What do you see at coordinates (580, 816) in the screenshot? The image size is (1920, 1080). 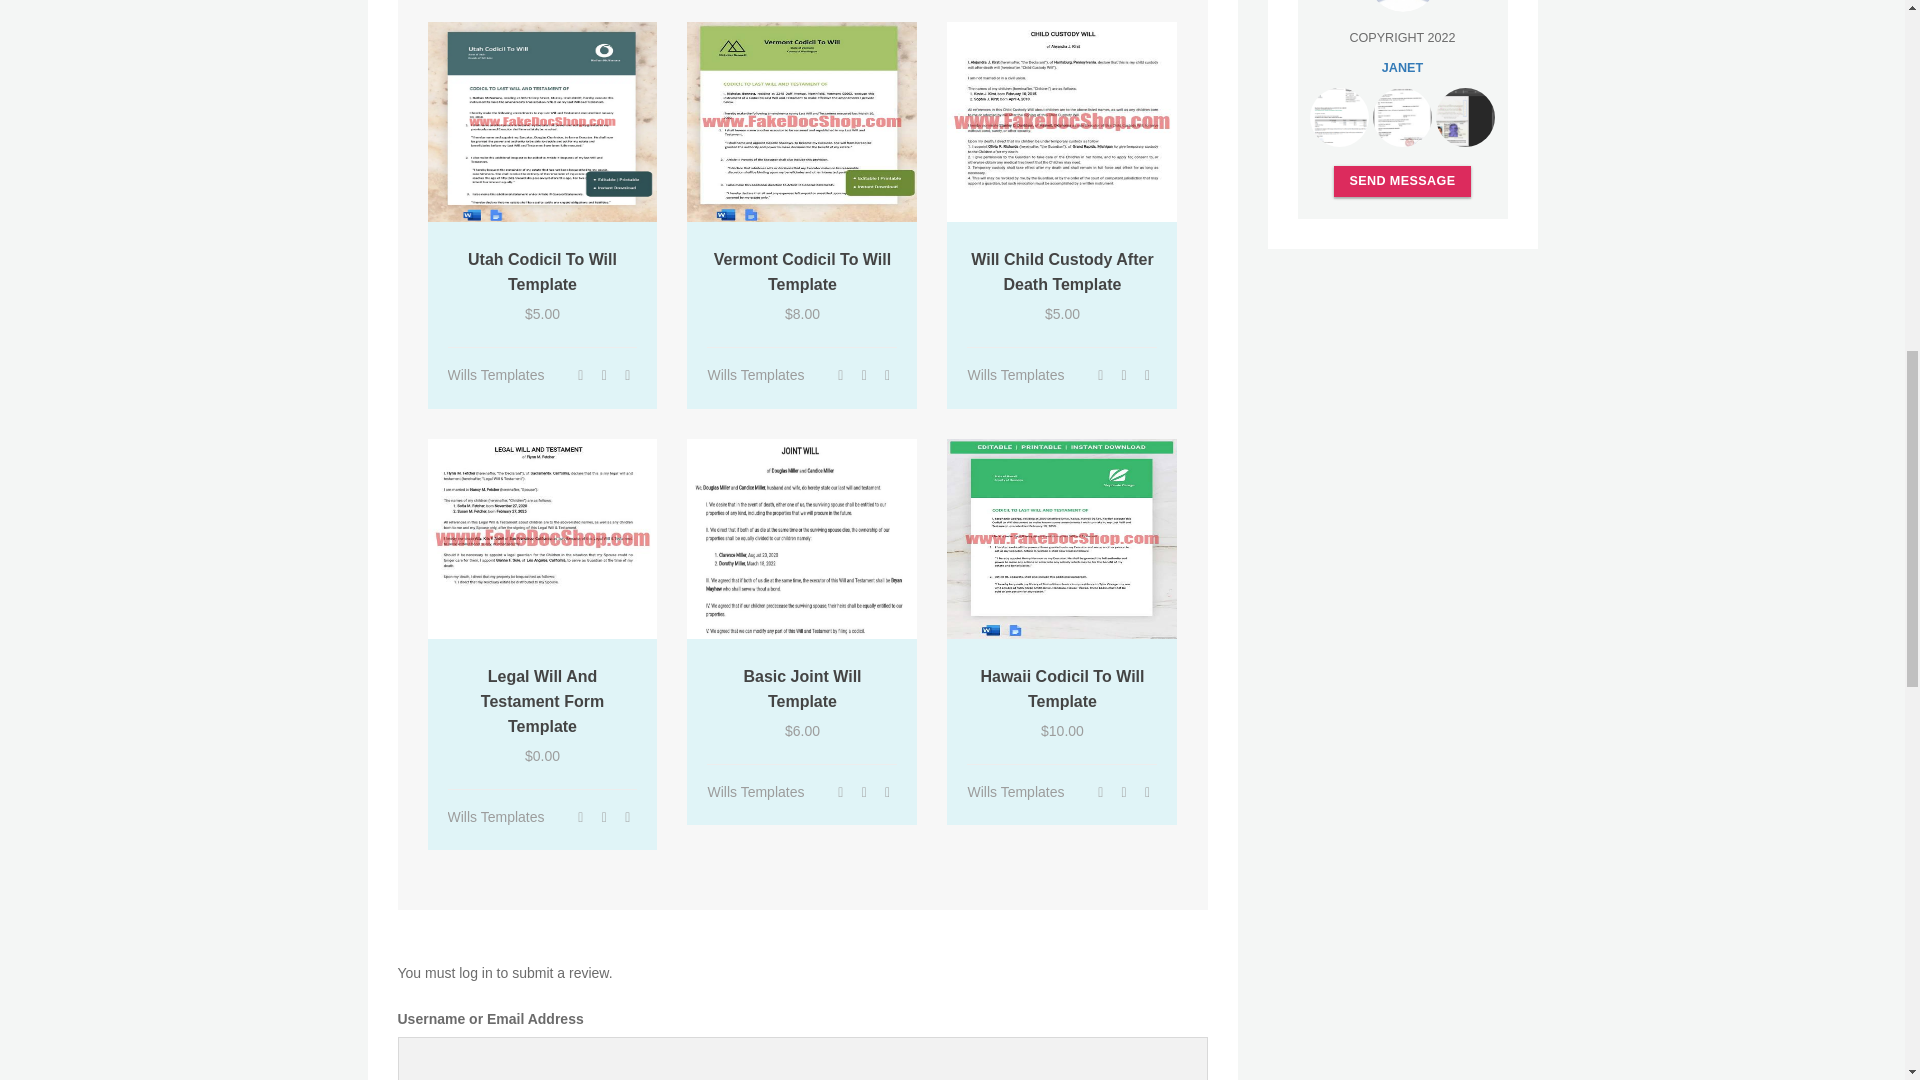 I see `View ` at bounding box center [580, 816].